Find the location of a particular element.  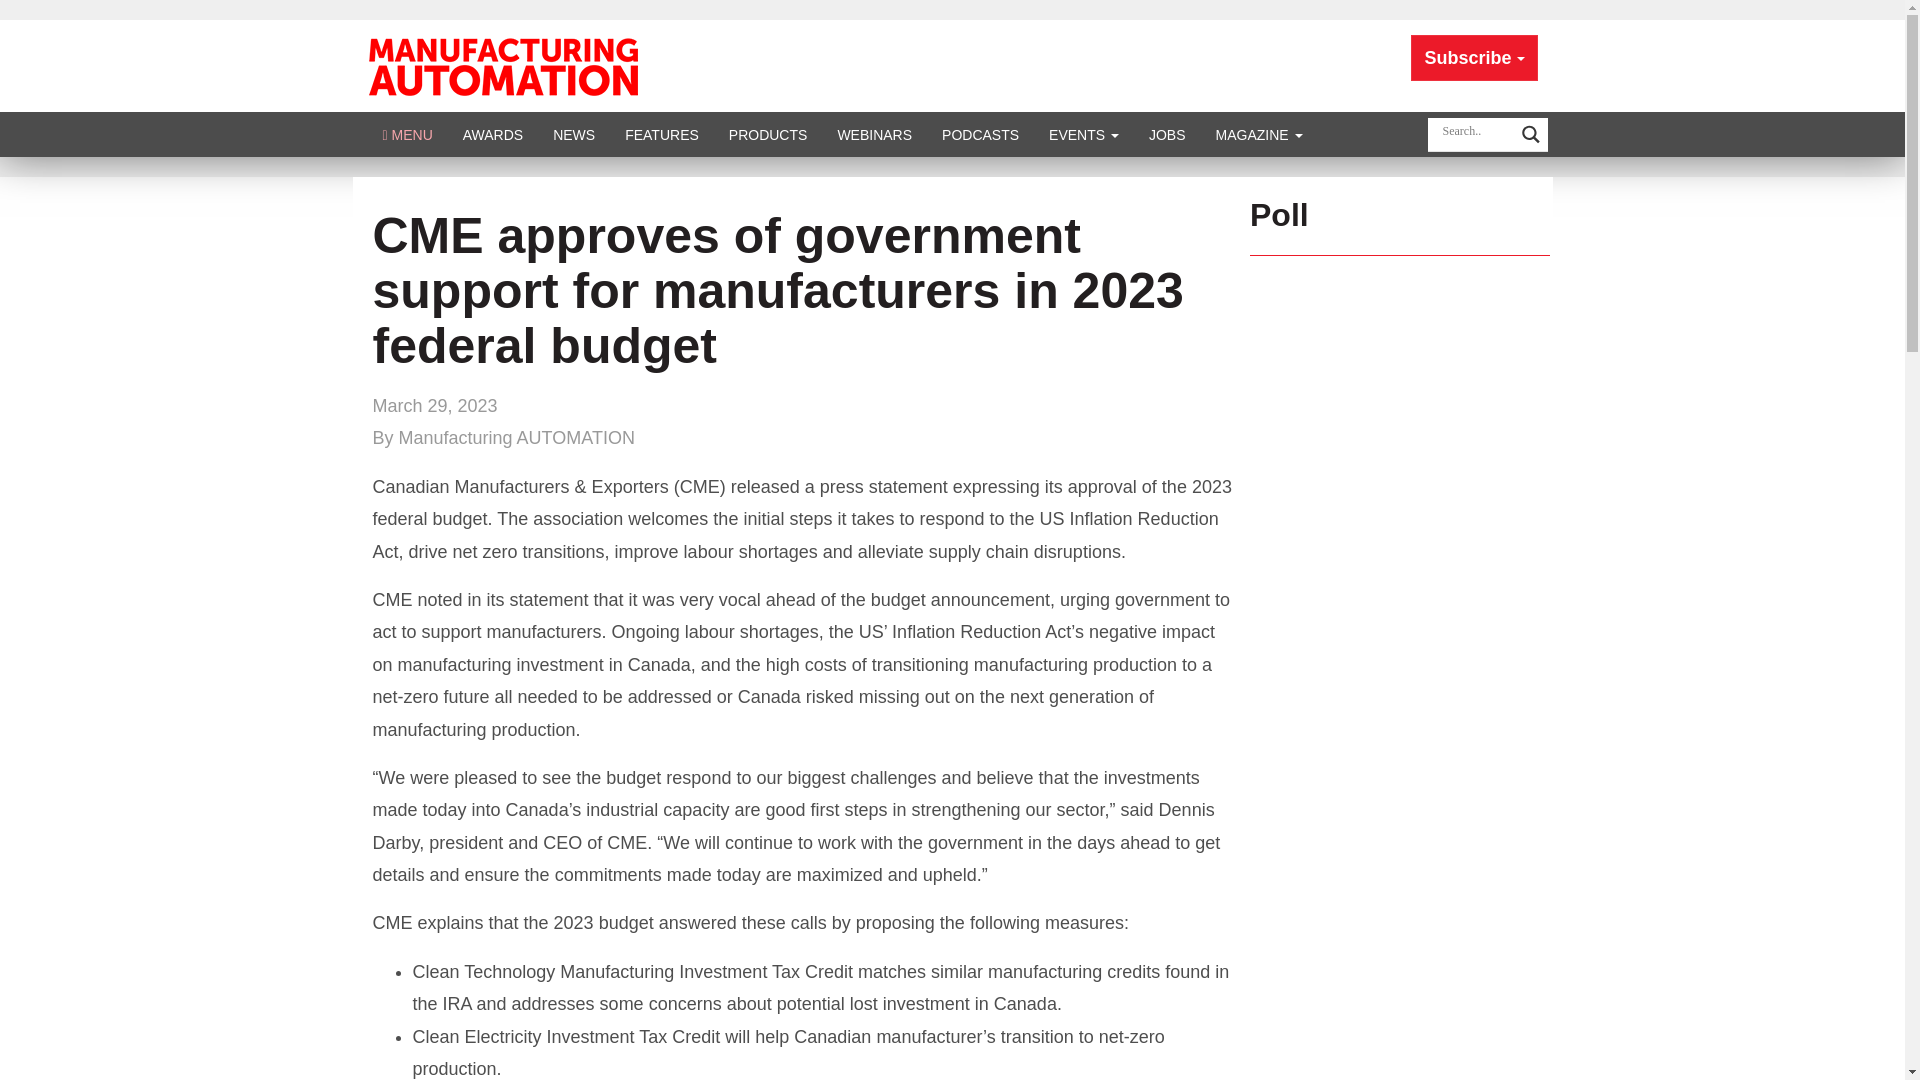

PODCASTS is located at coordinates (980, 134).